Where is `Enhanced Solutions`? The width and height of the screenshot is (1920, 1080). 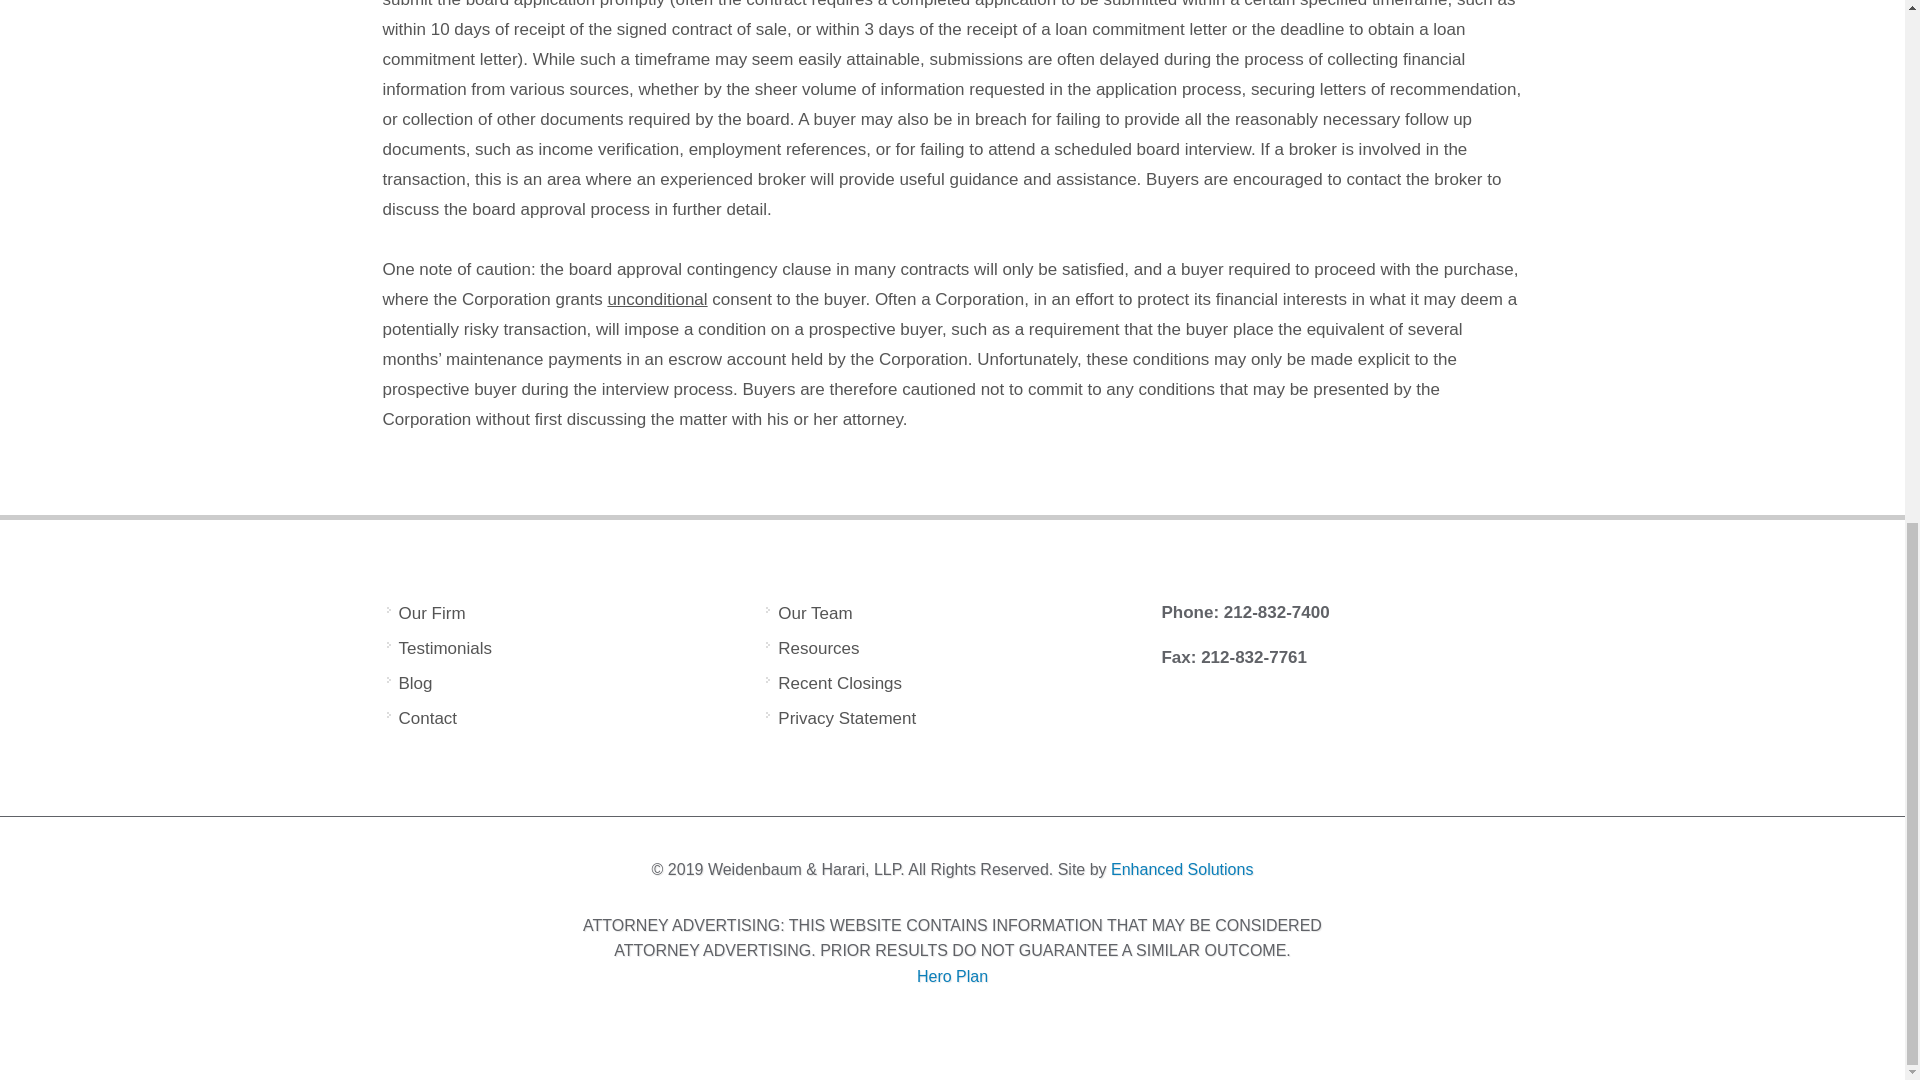 Enhanced Solutions is located at coordinates (1182, 869).